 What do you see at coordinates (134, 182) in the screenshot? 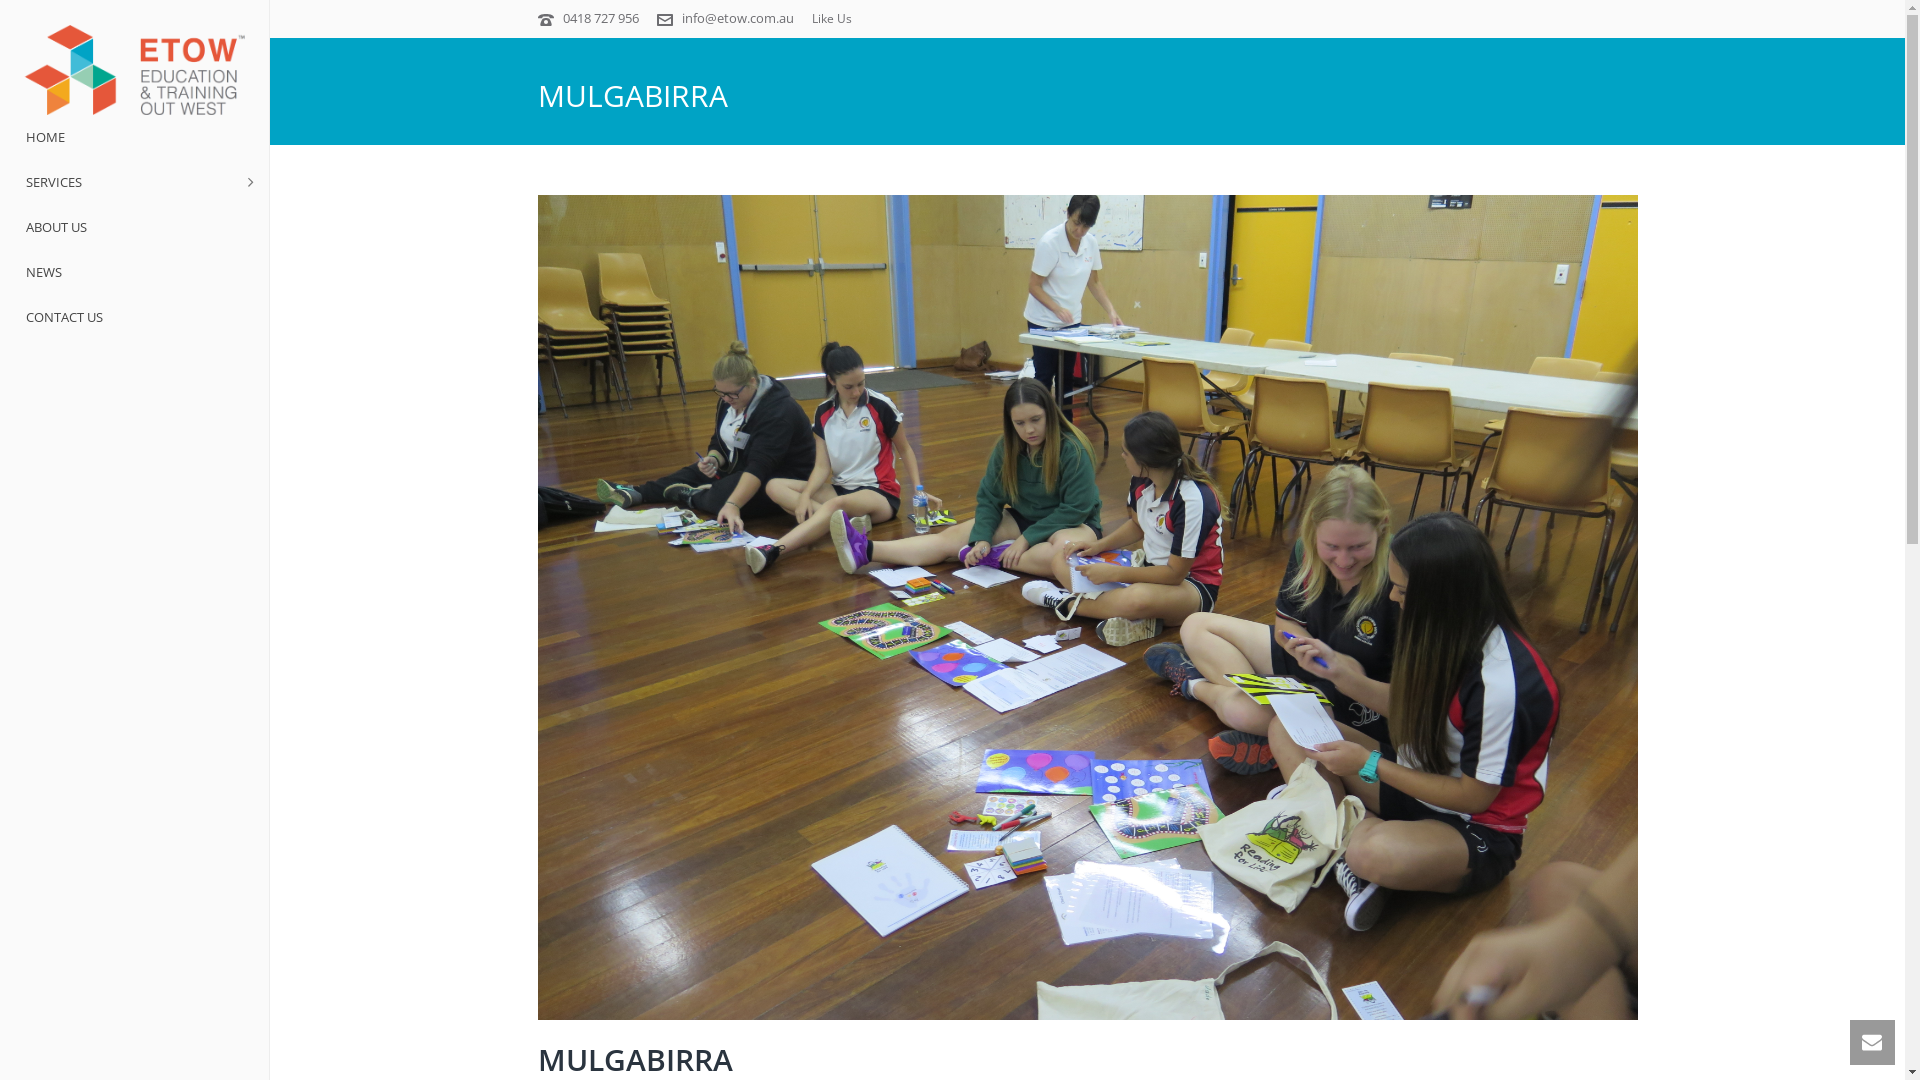
I see `SERVICES` at bounding box center [134, 182].